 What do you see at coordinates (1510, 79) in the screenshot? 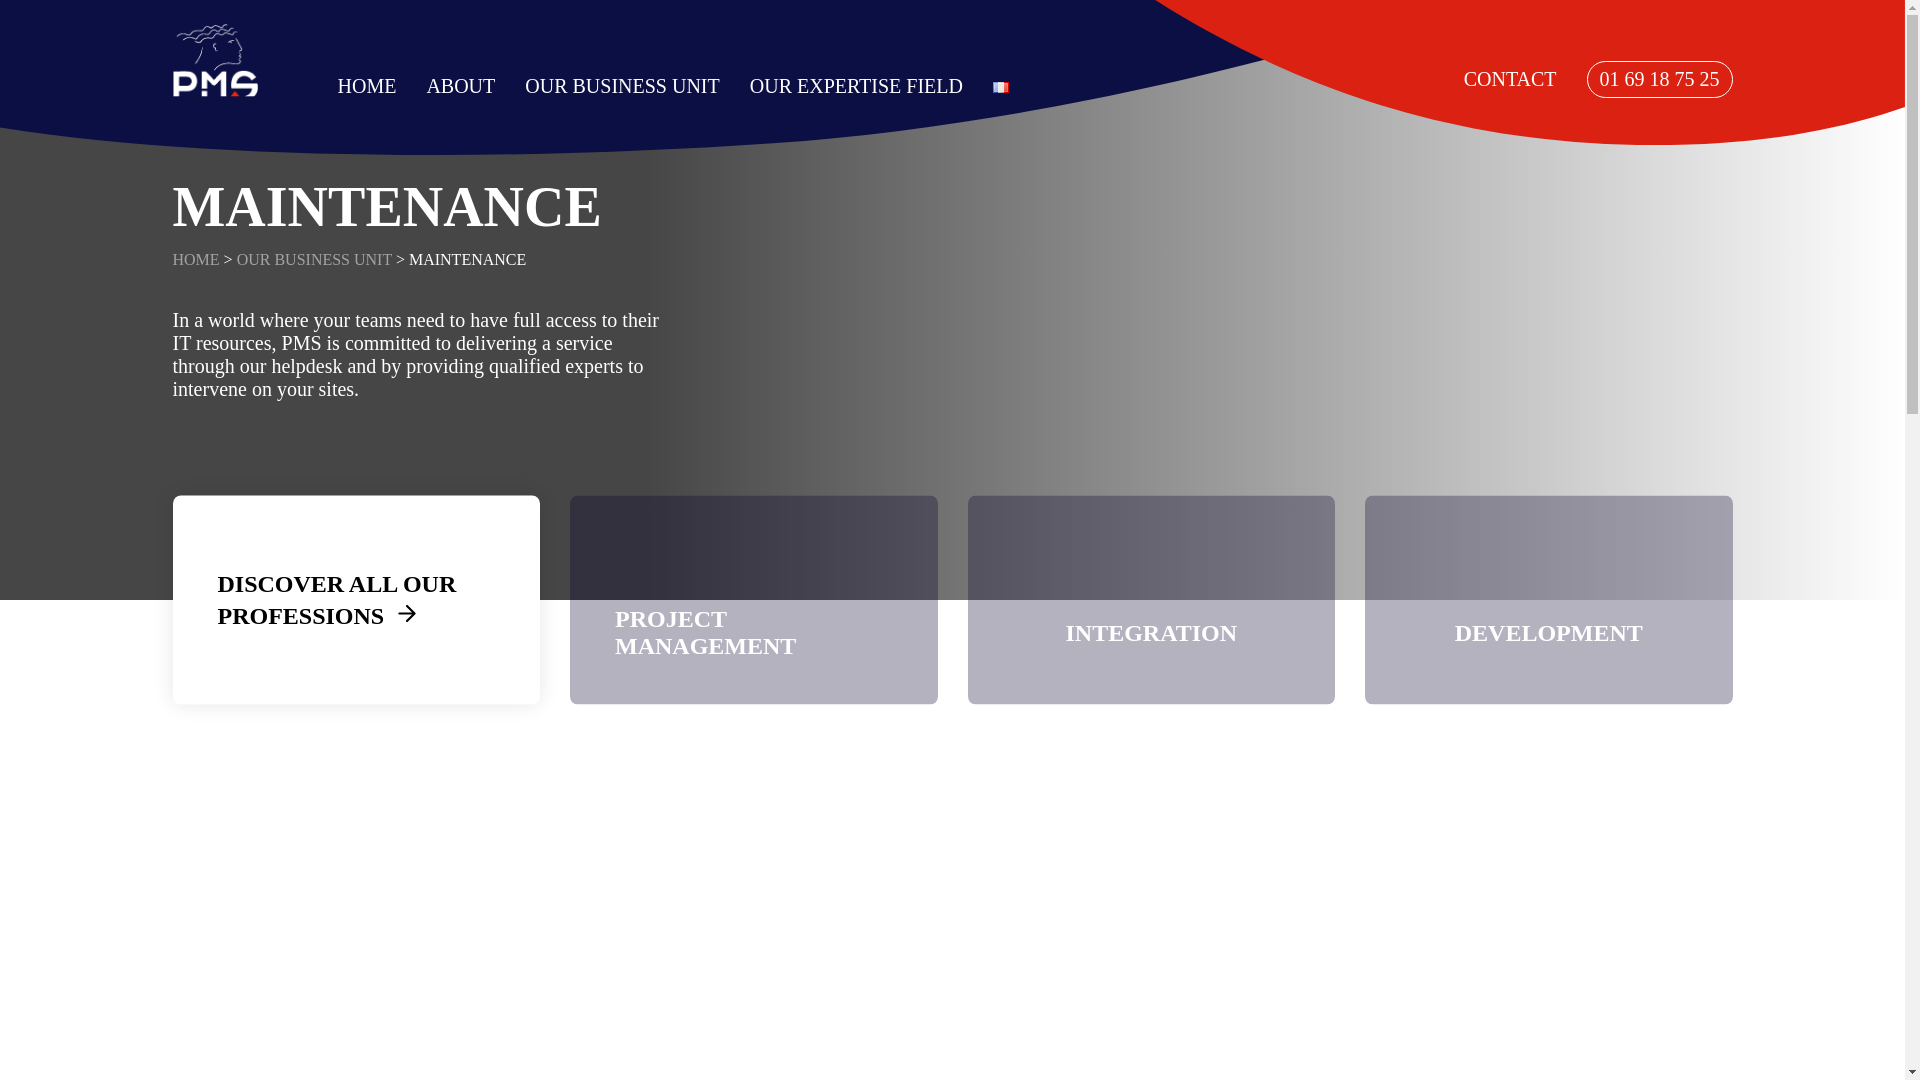
I see `CONTACT` at bounding box center [1510, 79].